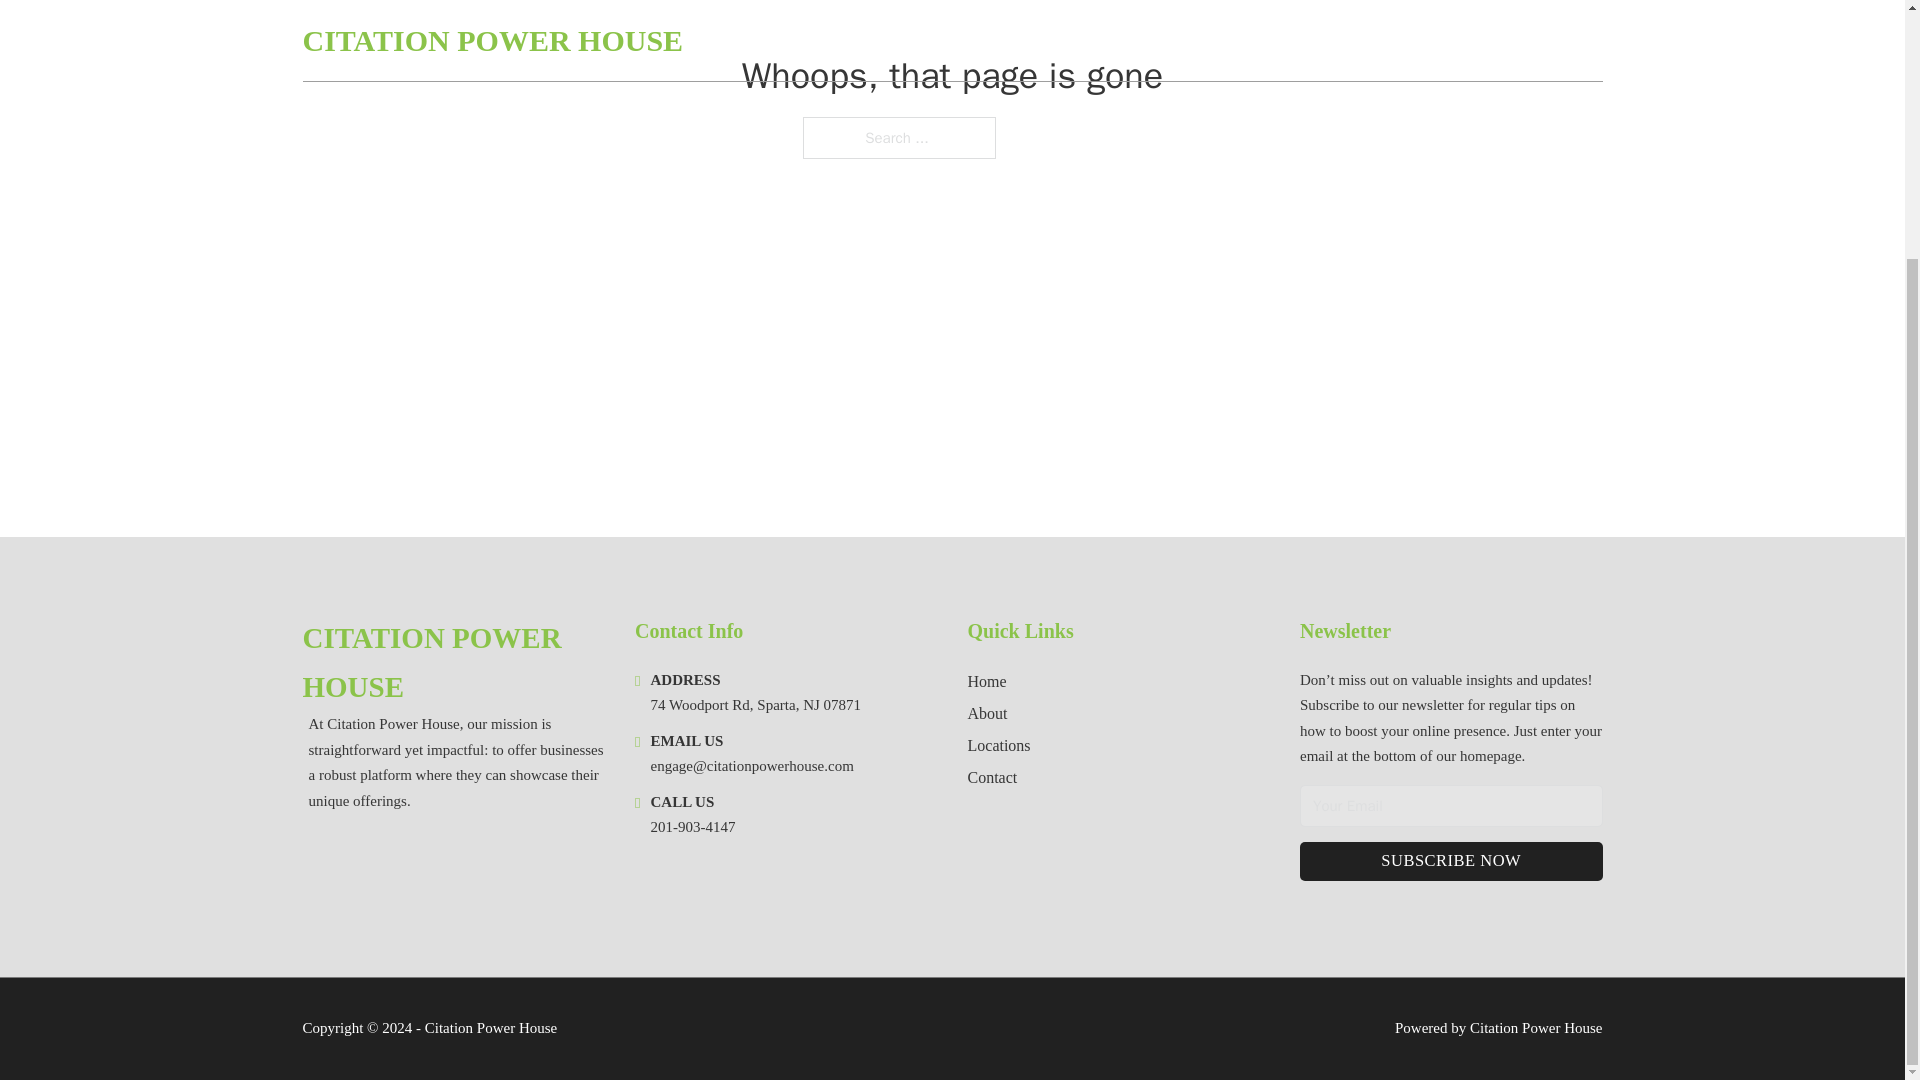 This screenshot has height=1080, width=1920. What do you see at coordinates (992, 776) in the screenshot?
I see `Contact` at bounding box center [992, 776].